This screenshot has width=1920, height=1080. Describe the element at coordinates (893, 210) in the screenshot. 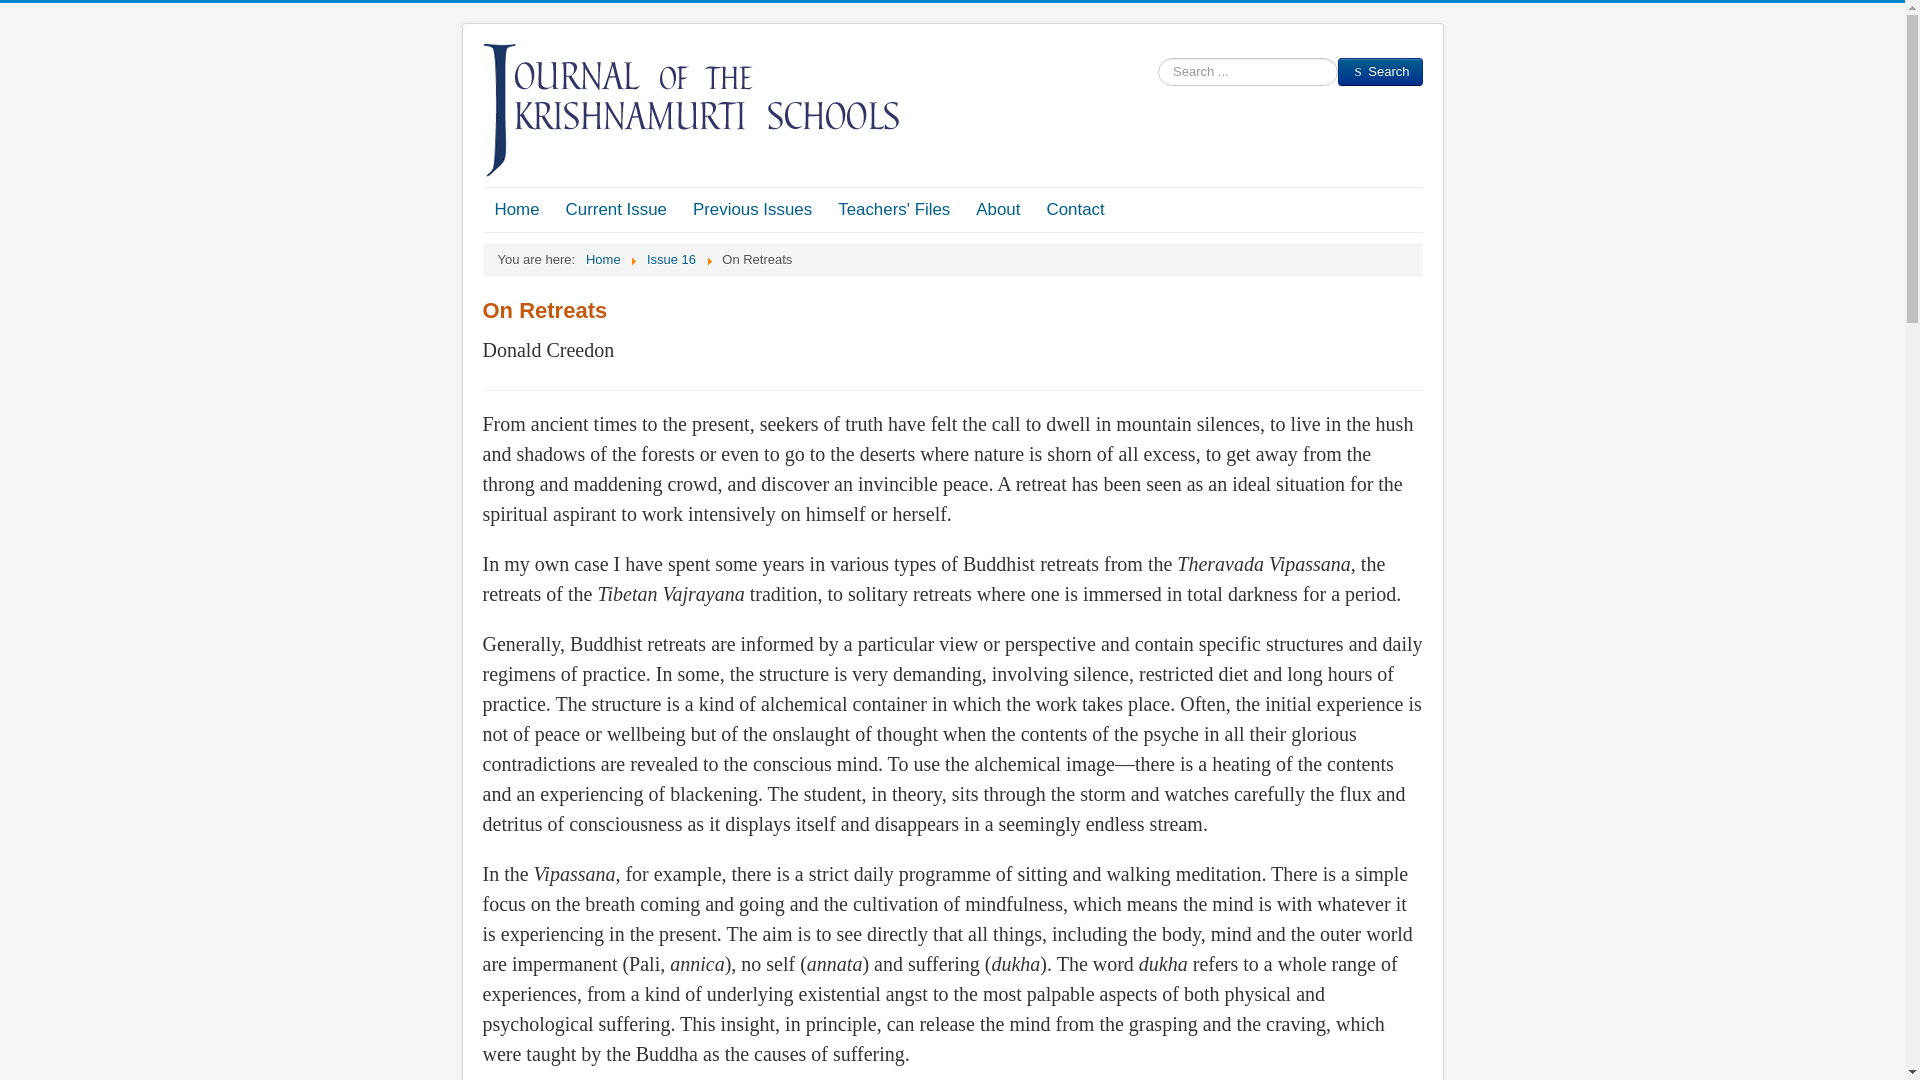

I see `Teachers' Files` at that location.